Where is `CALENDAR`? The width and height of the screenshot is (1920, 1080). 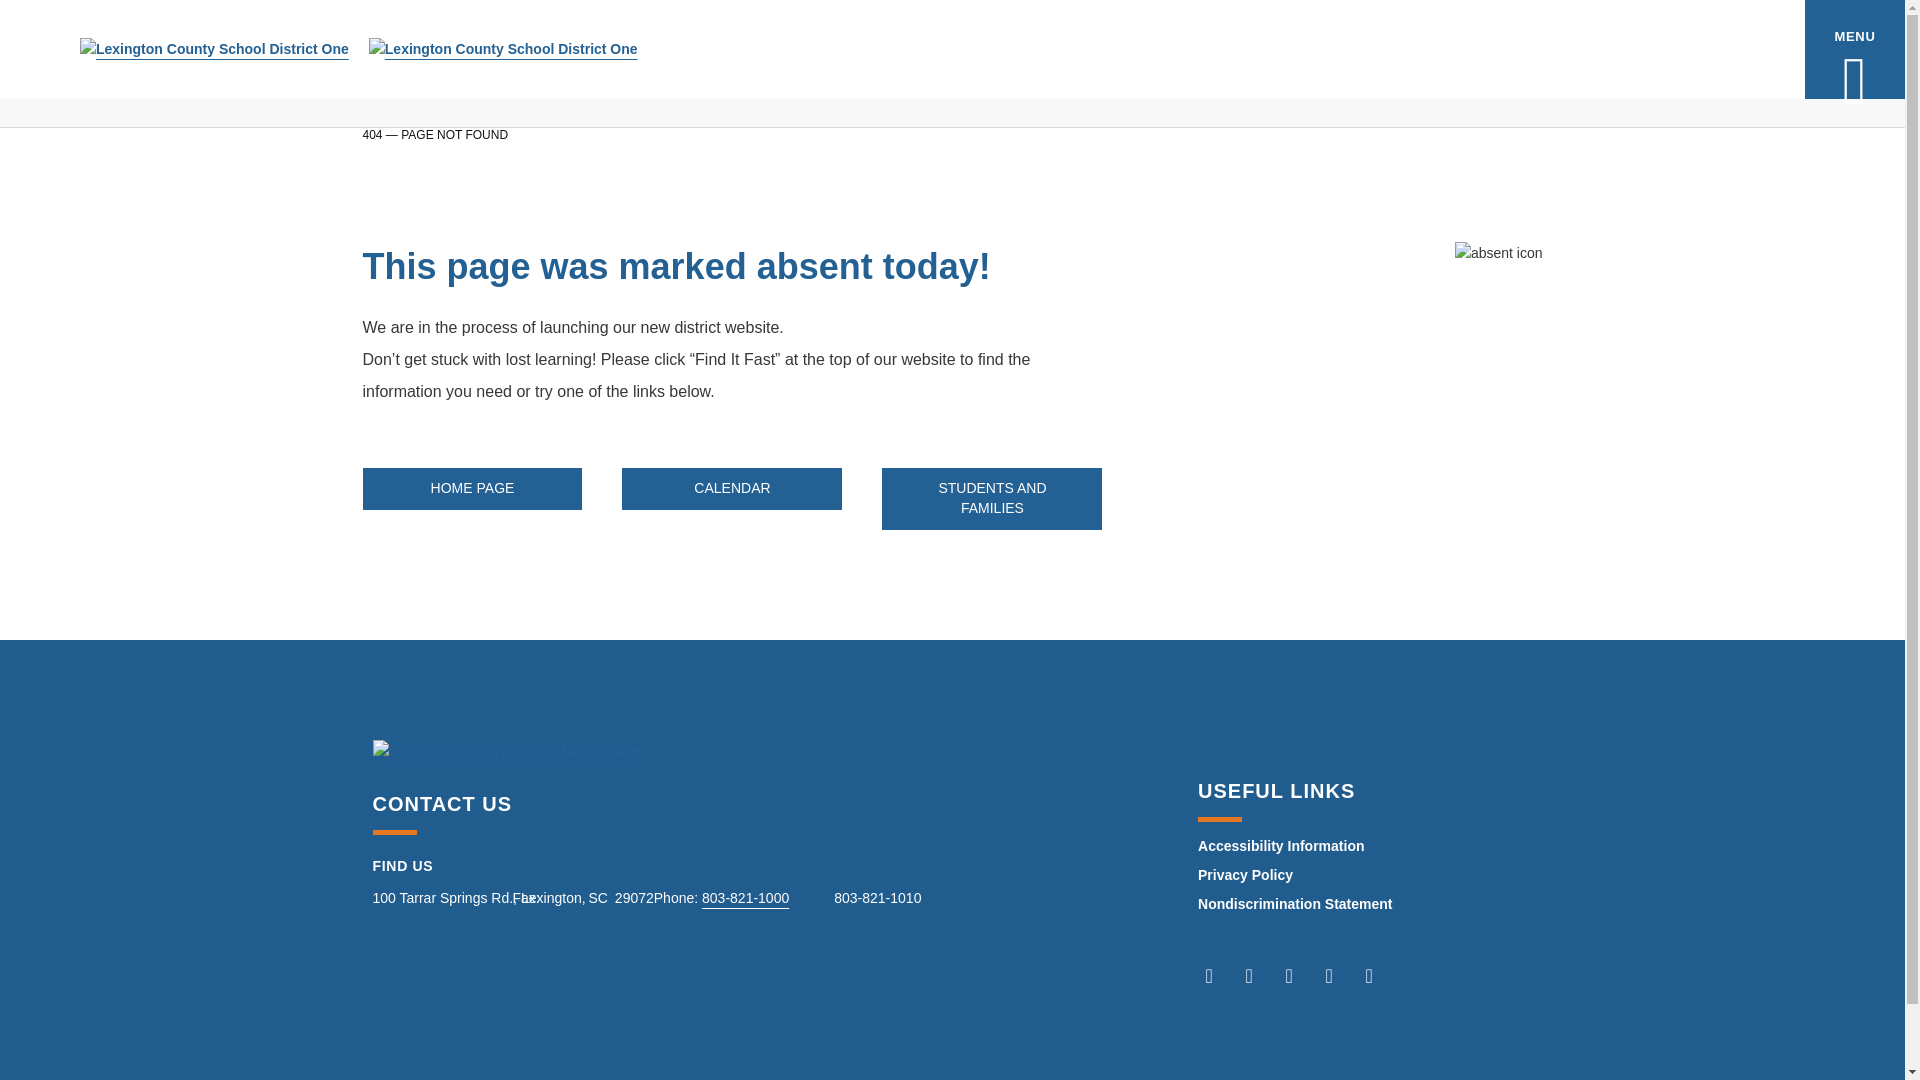
CALENDAR is located at coordinates (732, 488).